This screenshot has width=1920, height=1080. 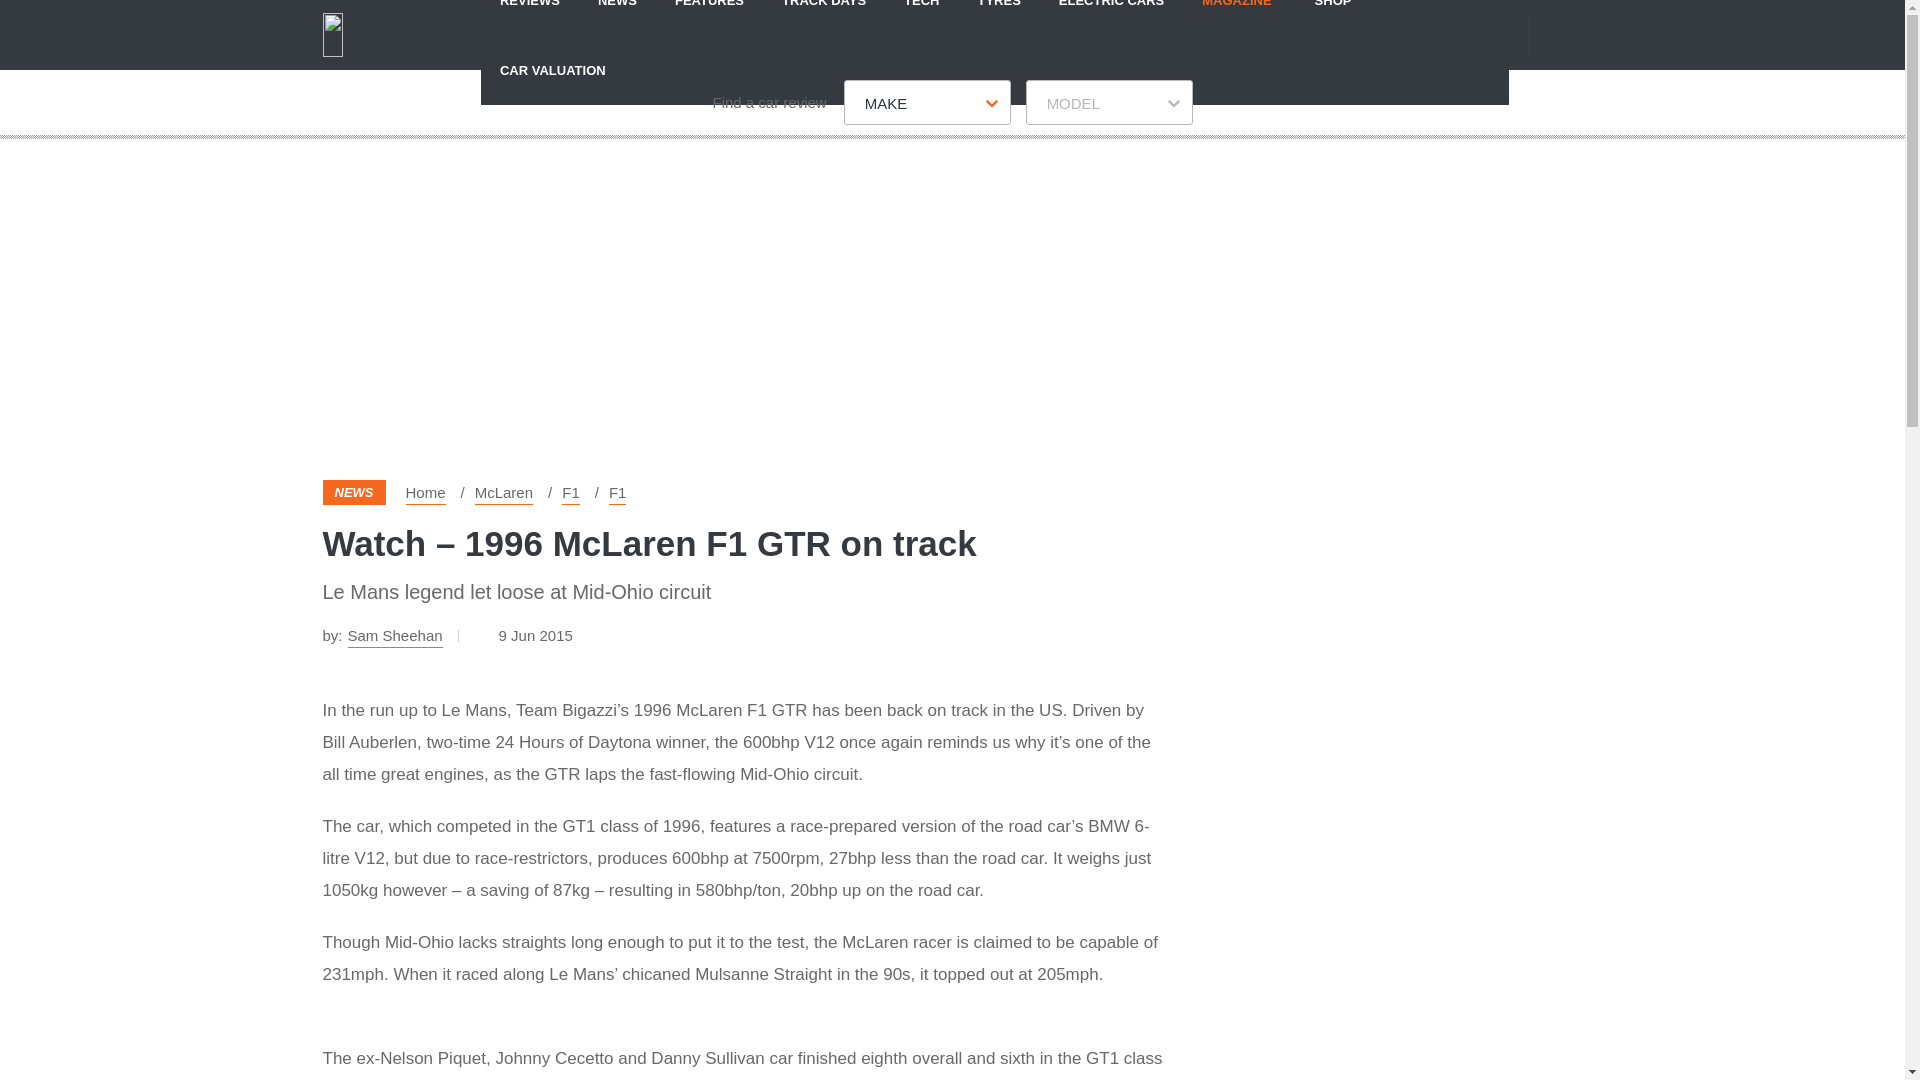 I want to click on ELECTRIC CARS, so click(x=1111, y=17).